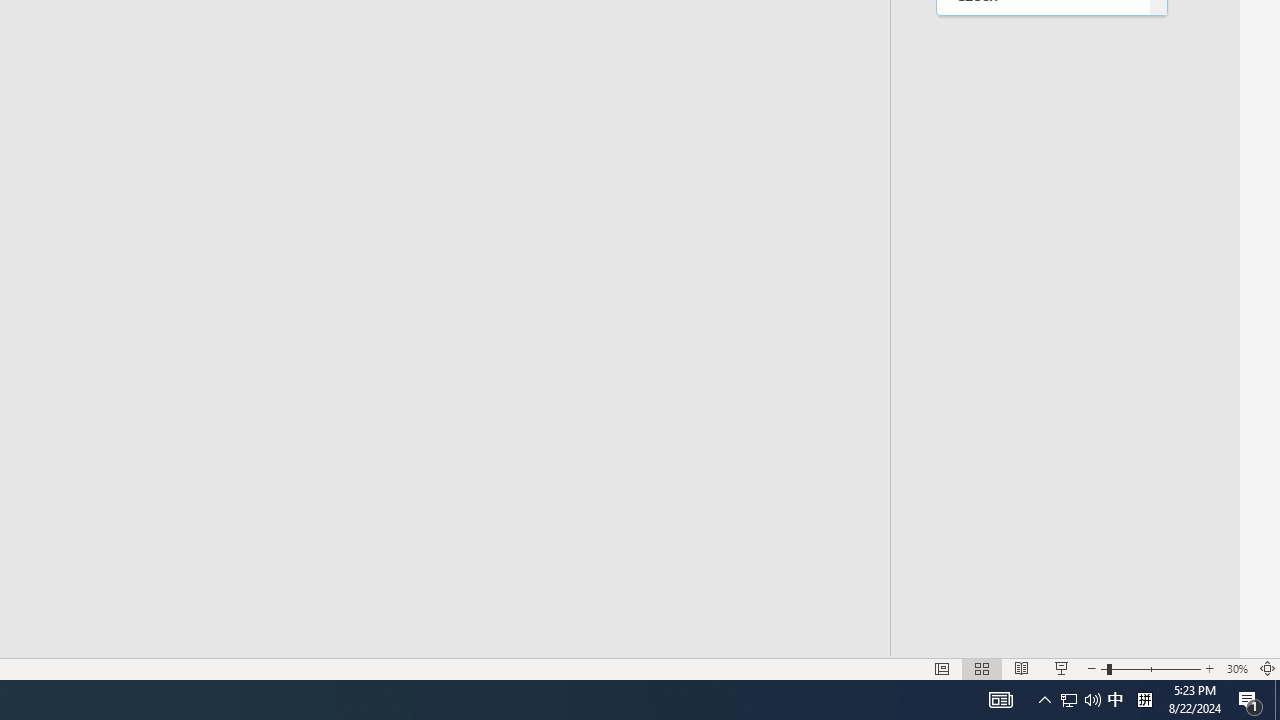  I want to click on Finnish, so click(1042, 444).